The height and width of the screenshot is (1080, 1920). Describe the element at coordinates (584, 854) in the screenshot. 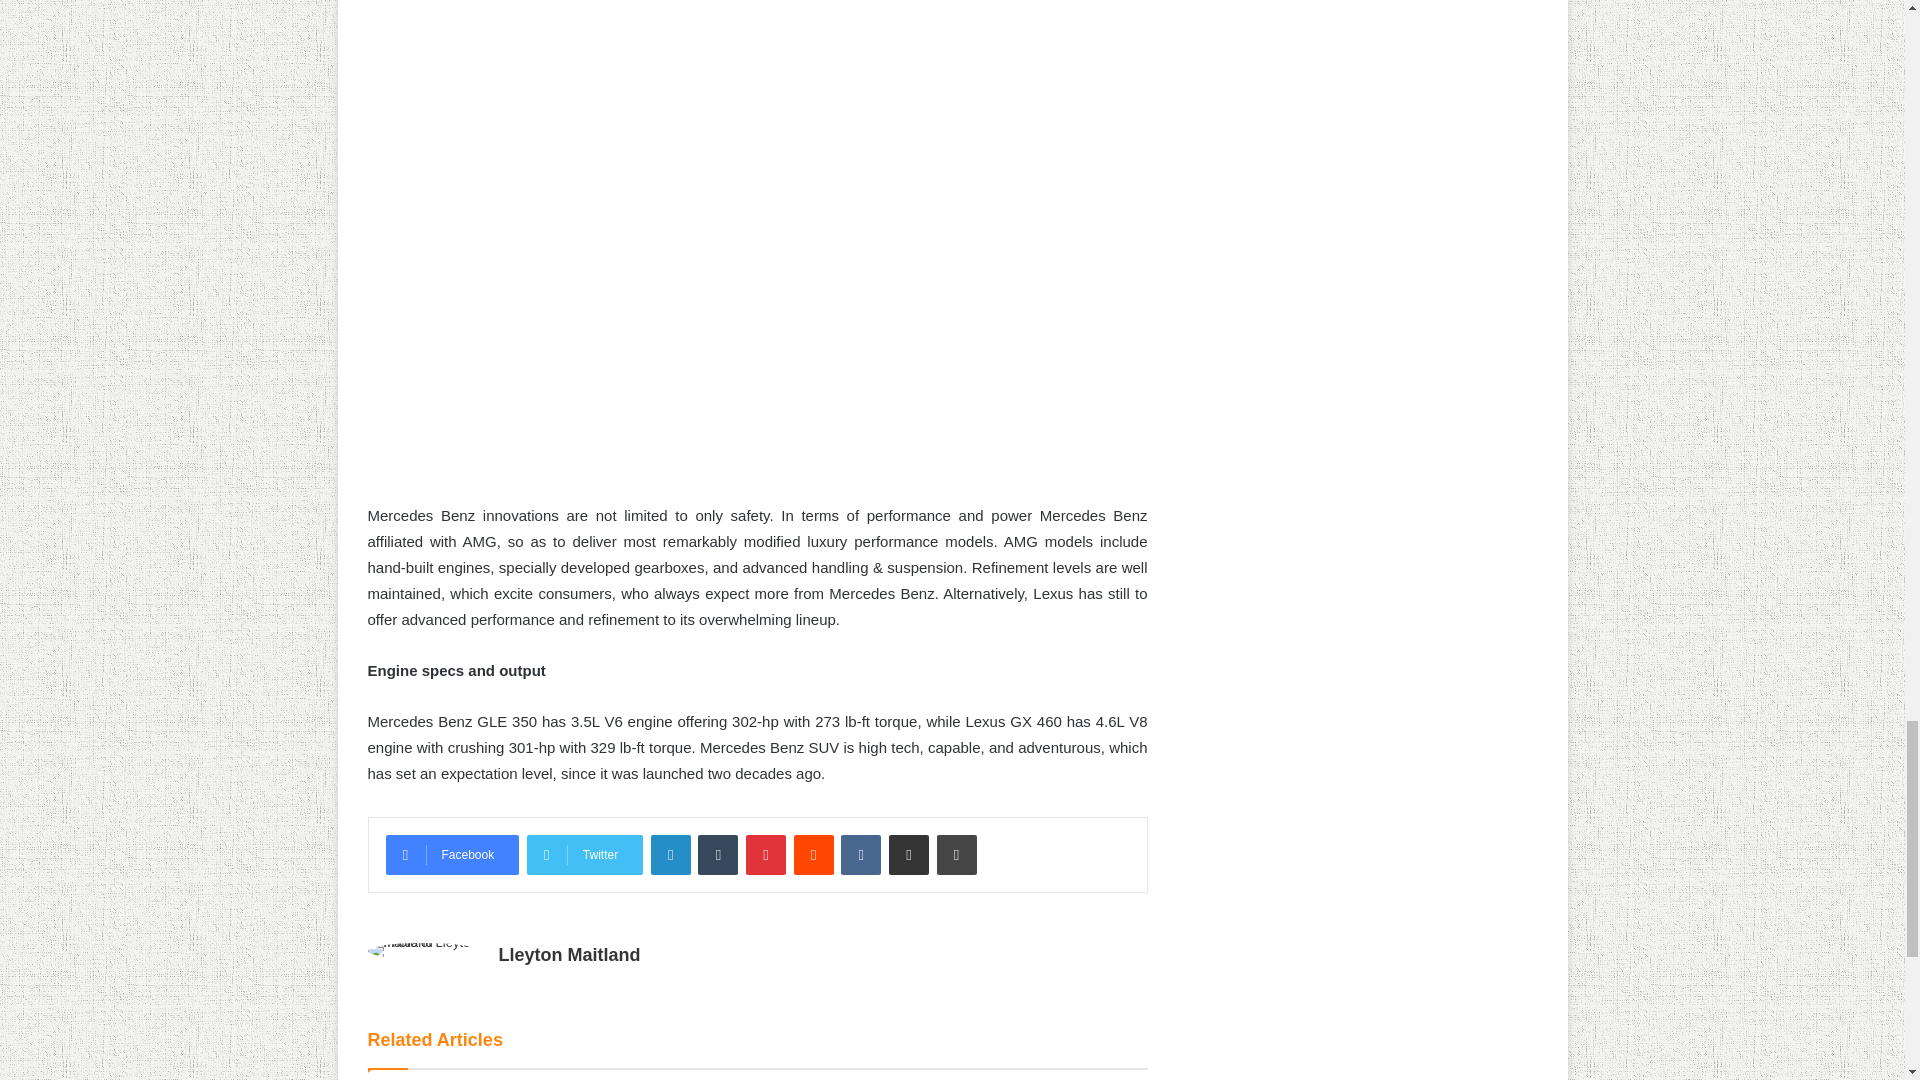

I see `Twitter` at that location.